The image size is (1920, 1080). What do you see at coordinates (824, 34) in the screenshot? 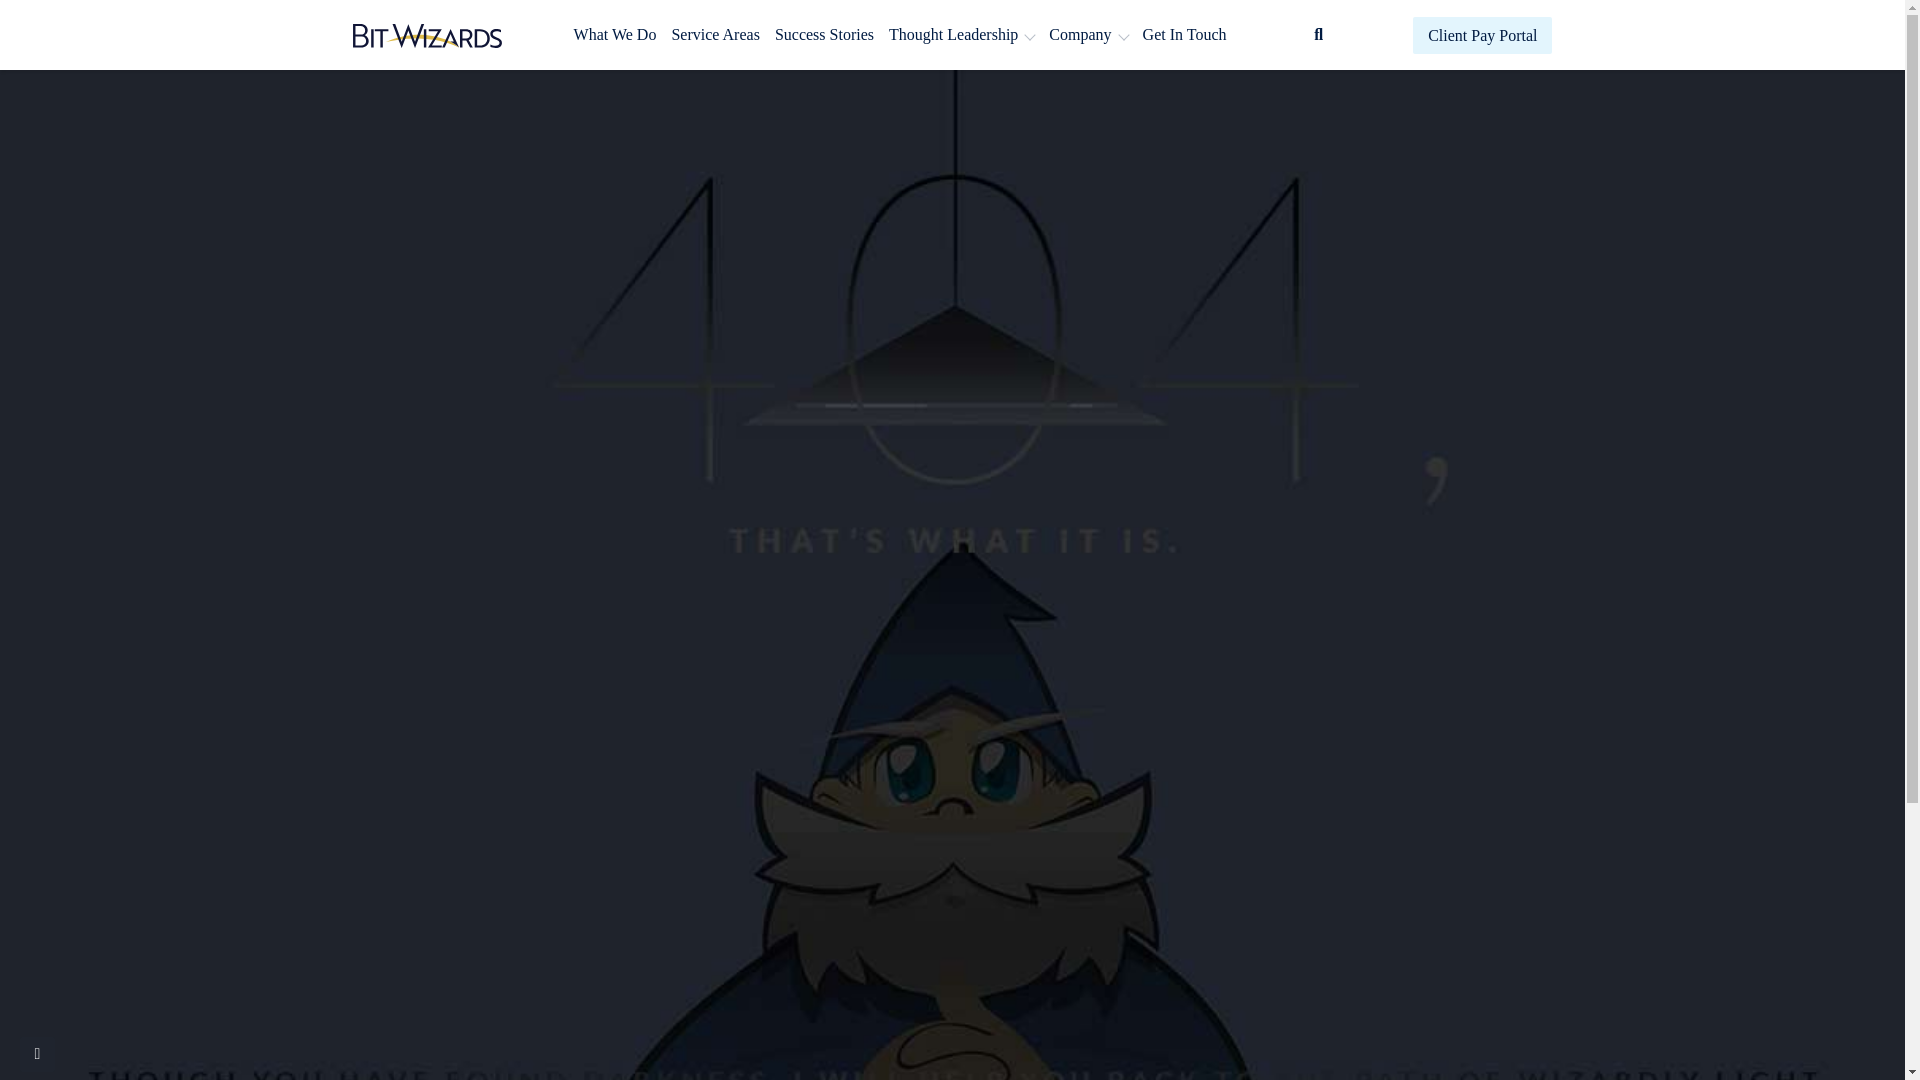
I see `Success Stories` at bounding box center [824, 34].